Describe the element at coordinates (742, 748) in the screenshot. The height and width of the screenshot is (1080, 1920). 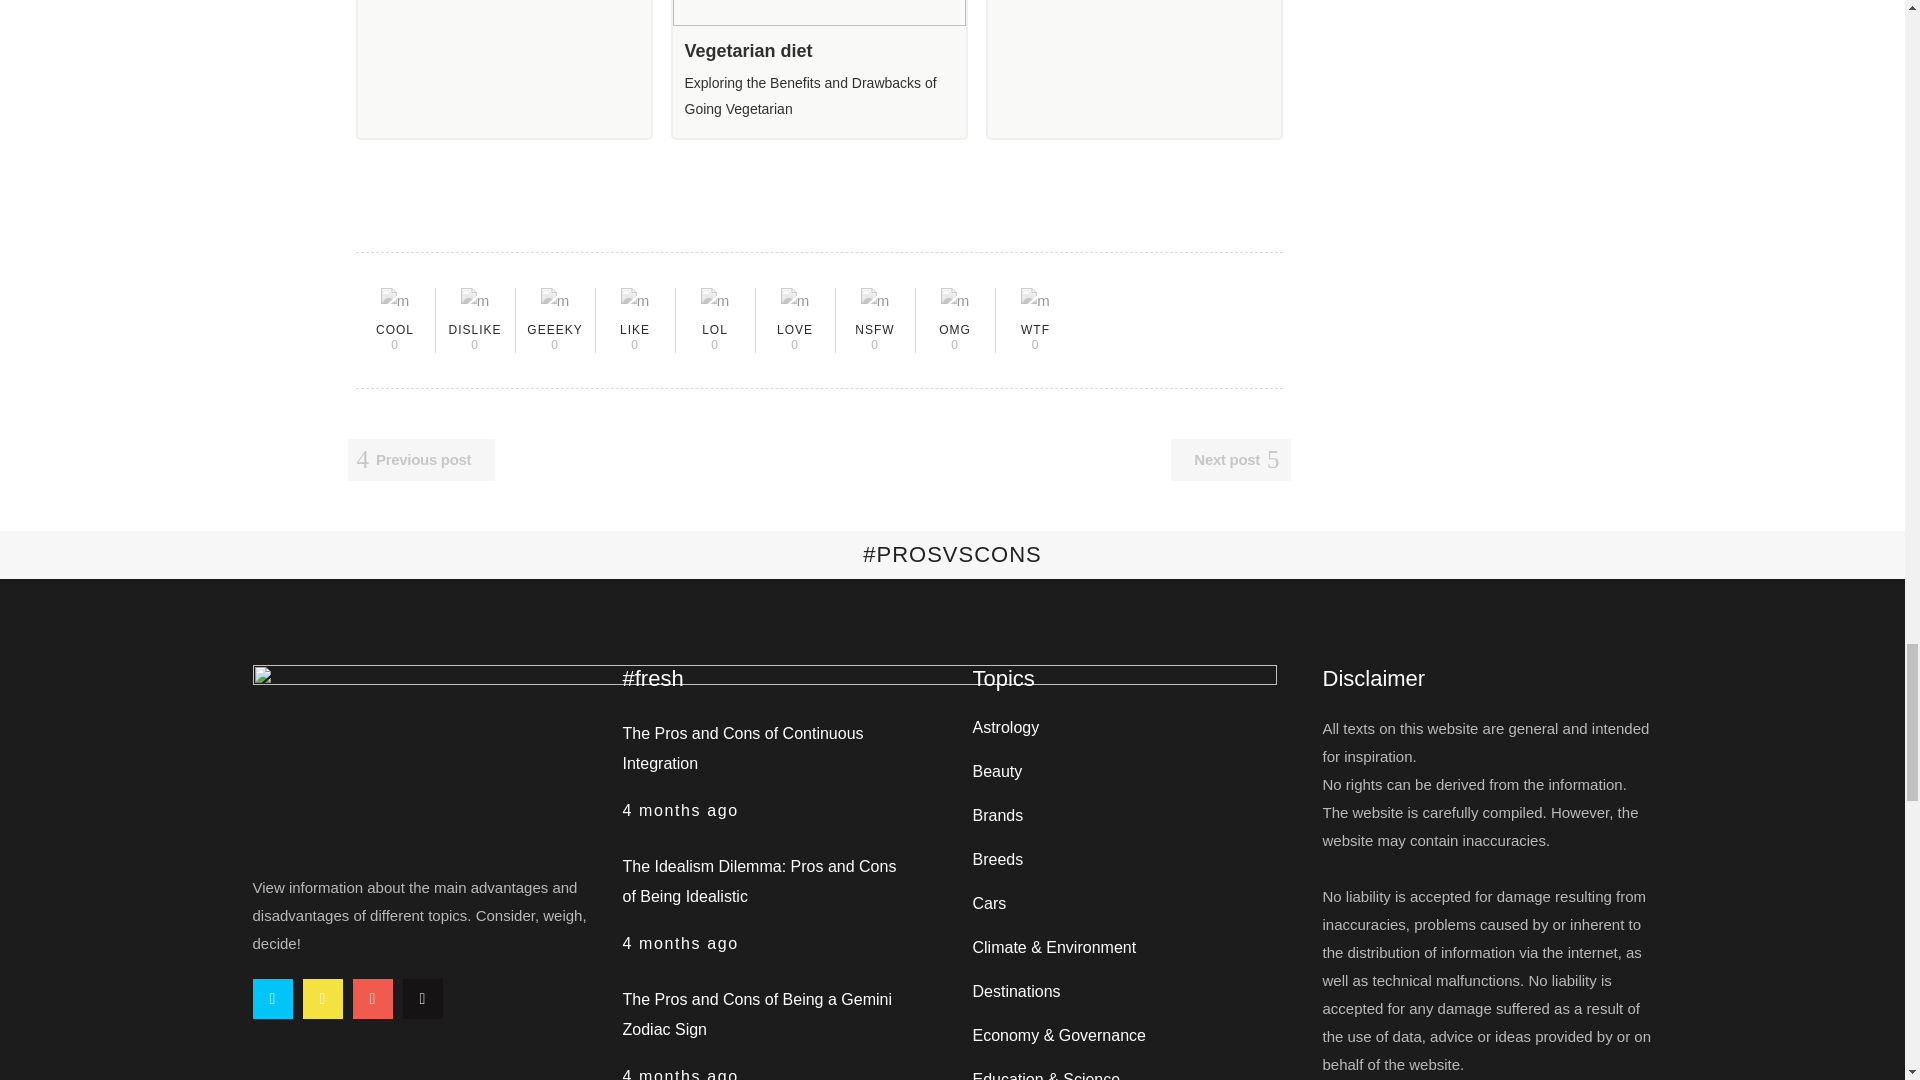
I see `The Pros and Cons of Continuous Integration` at that location.